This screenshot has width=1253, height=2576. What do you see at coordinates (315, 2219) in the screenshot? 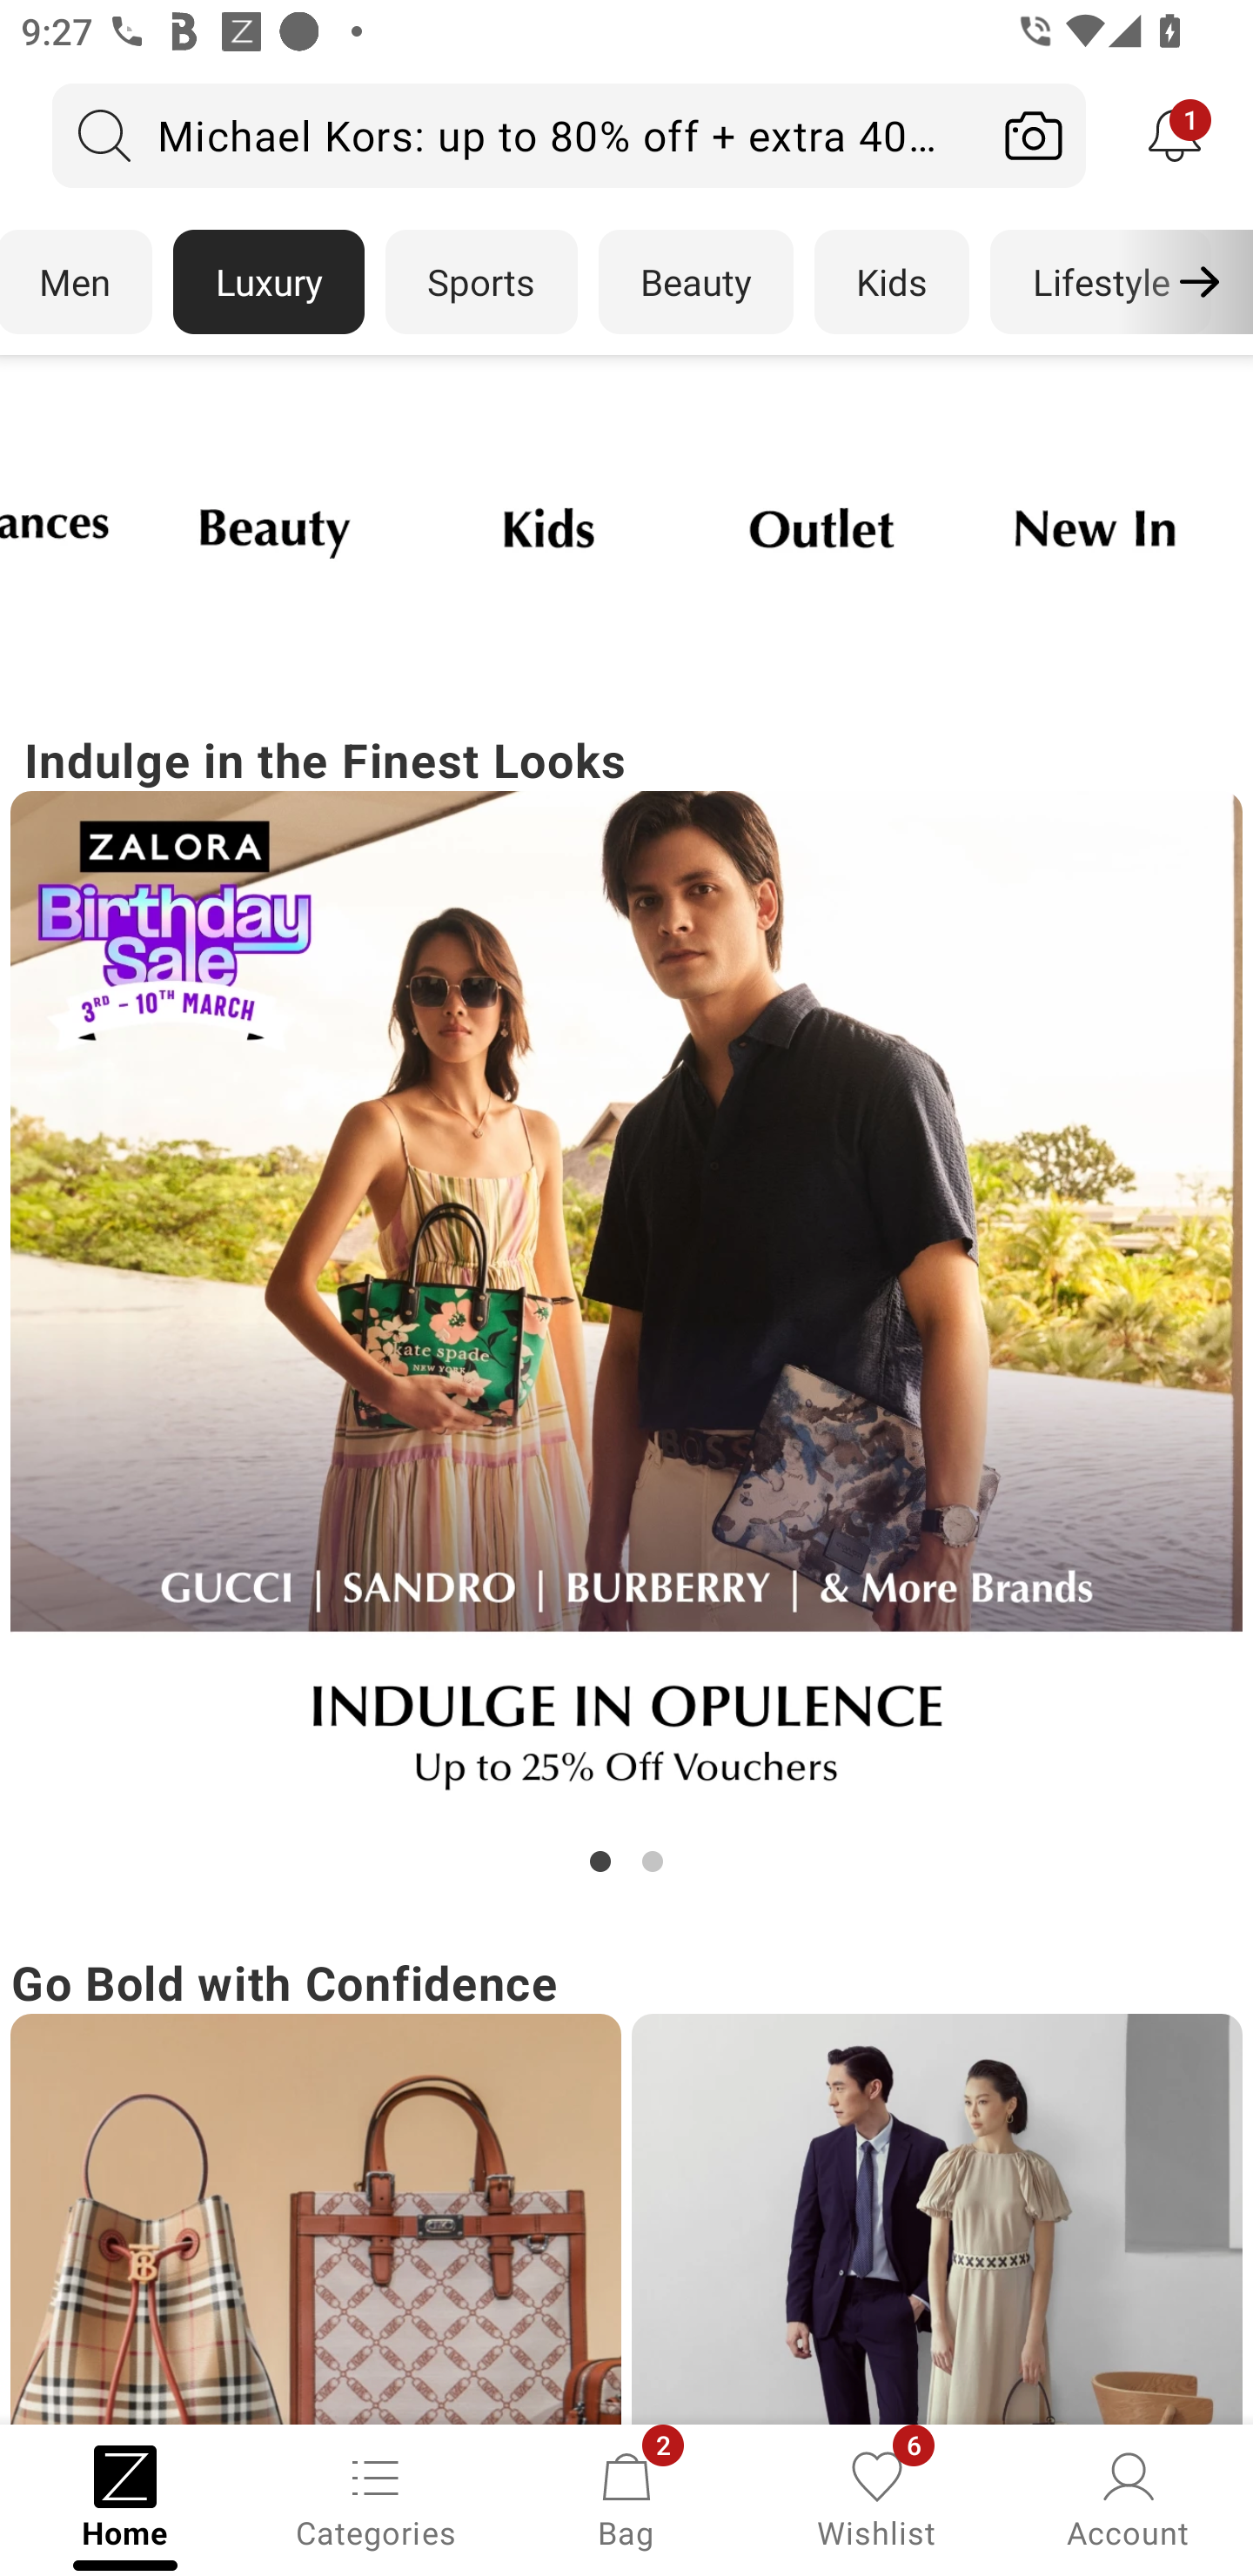
I see `Campaign banner` at bounding box center [315, 2219].